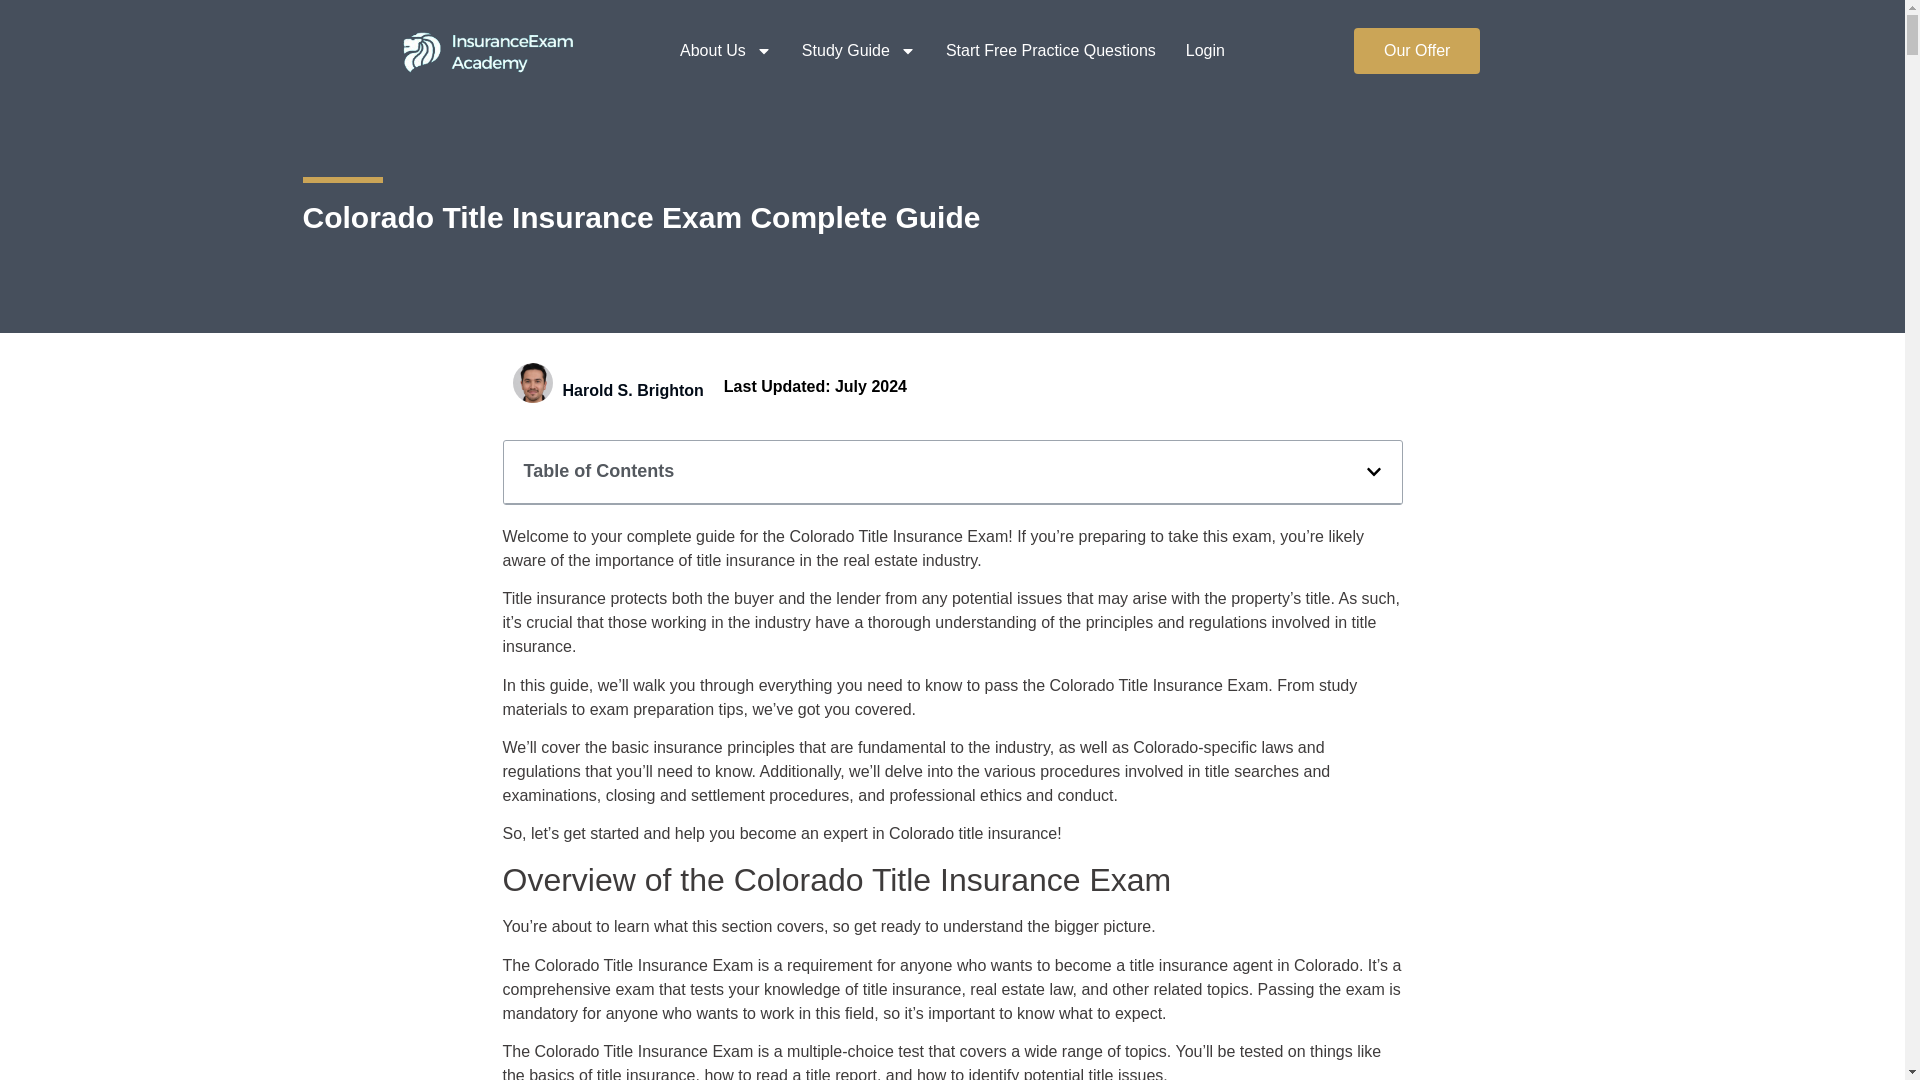  What do you see at coordinates (858, 17) in the screenshot?
I see `Study Guide` at bounding box center [858, 17].